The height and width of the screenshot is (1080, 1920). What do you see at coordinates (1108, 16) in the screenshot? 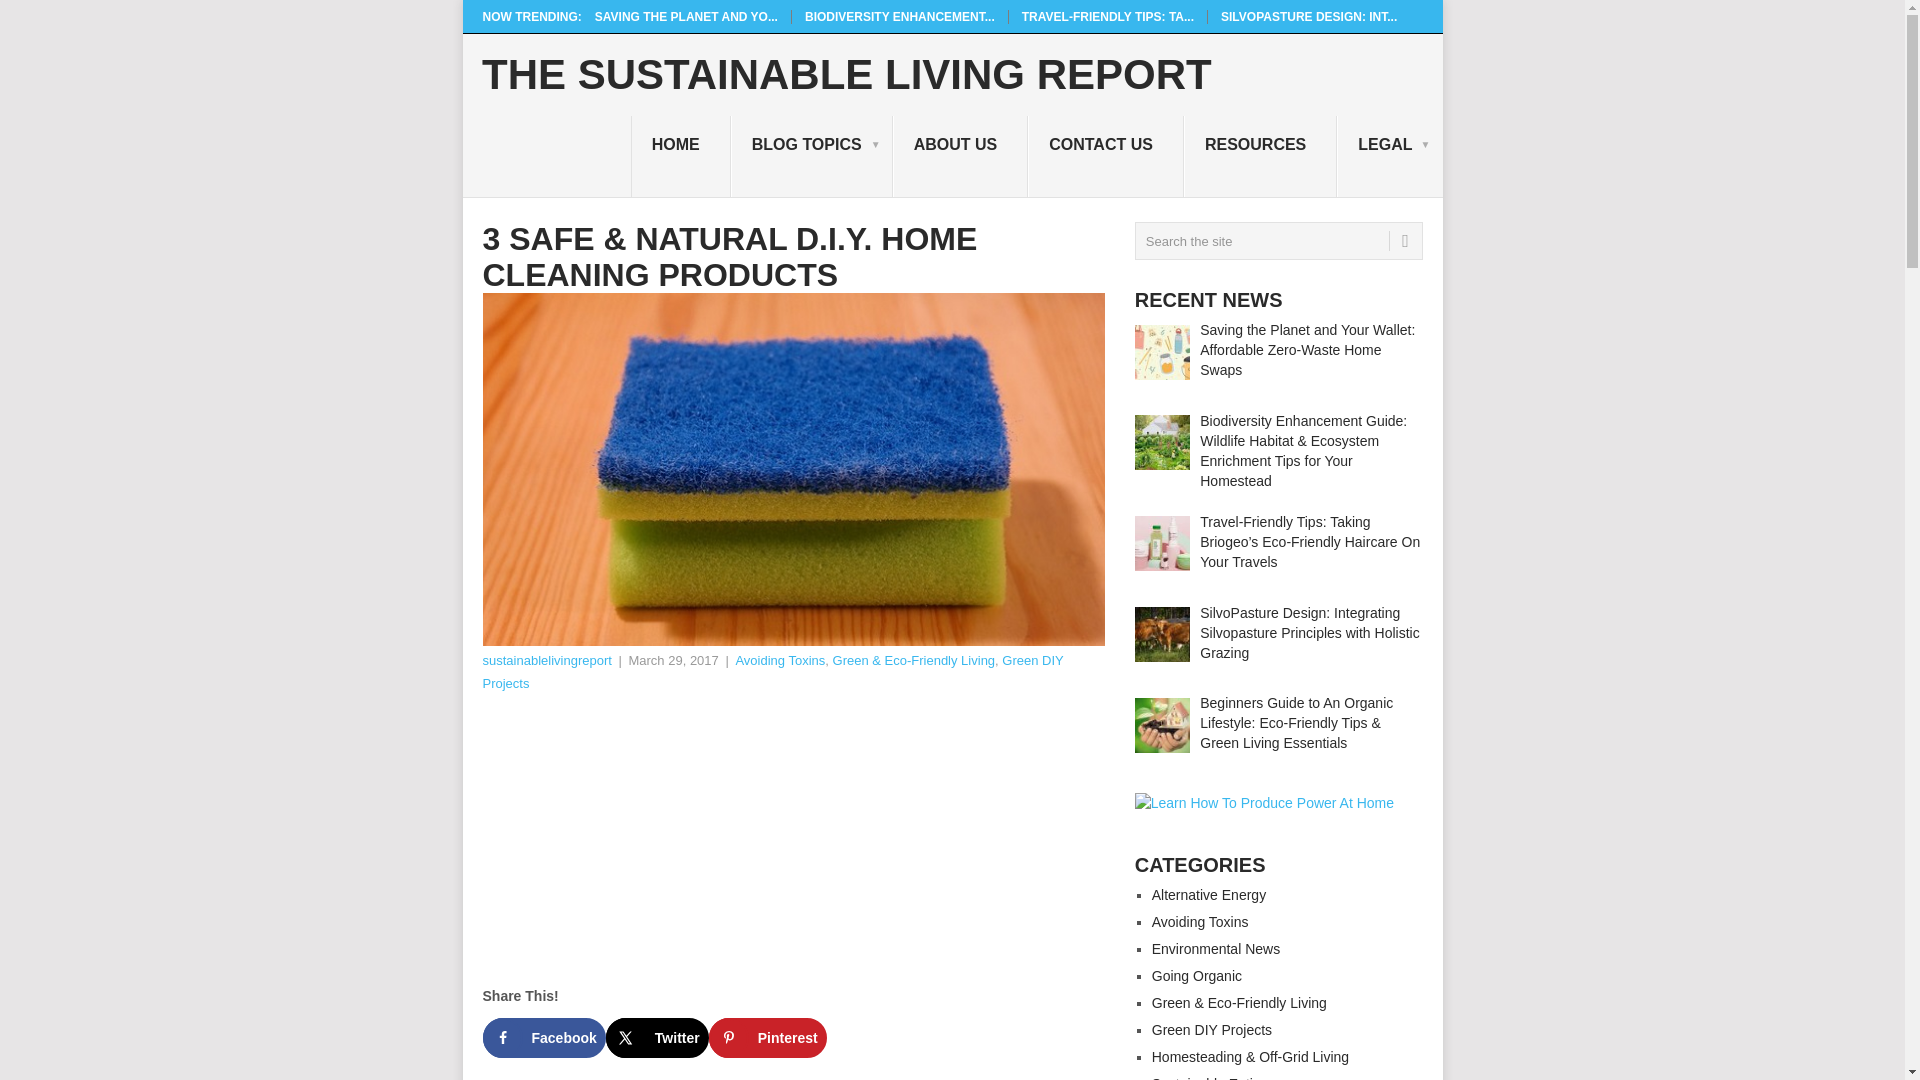
I see `TRAVEL-FRIENDLY TIPS: TA...` at bounding box center [1108, 16].